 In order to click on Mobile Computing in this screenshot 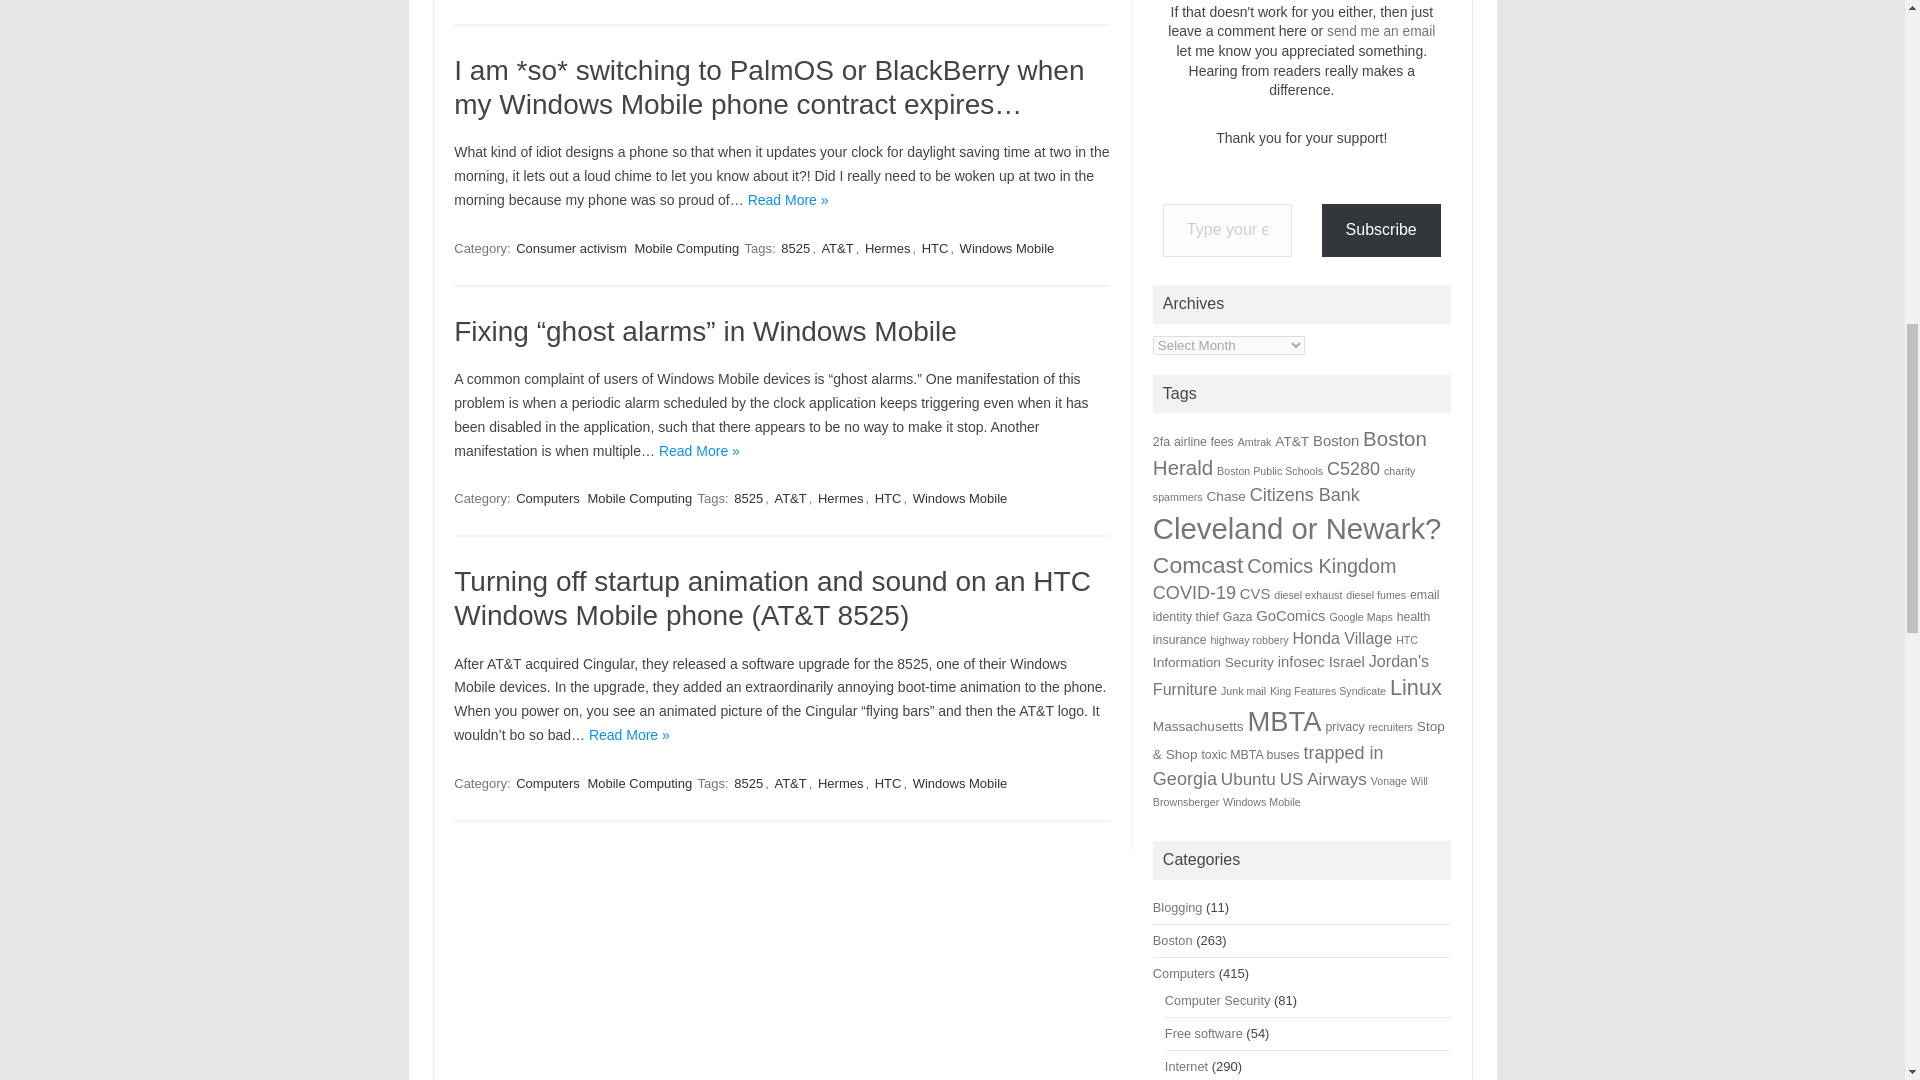, I will do `click(639, 498)`.